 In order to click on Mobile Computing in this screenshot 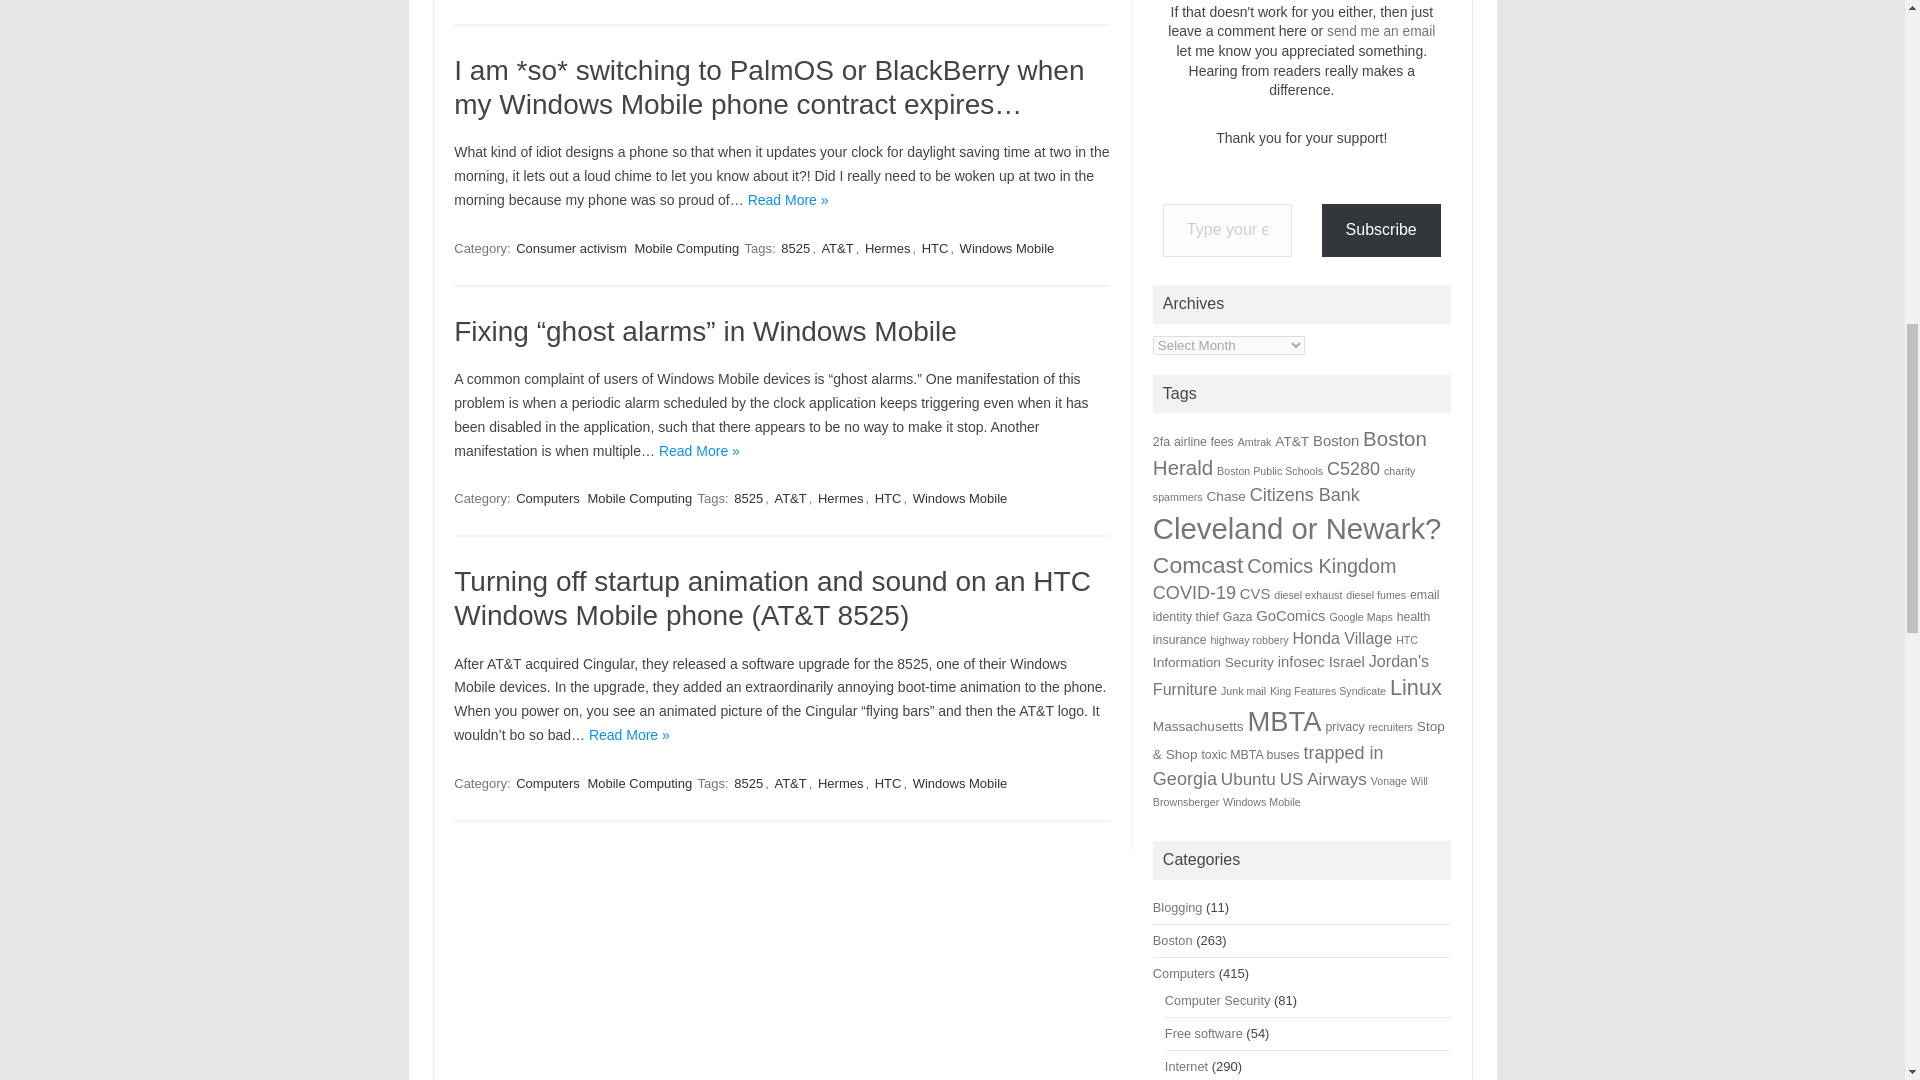, I will do `click(639, 498)`.